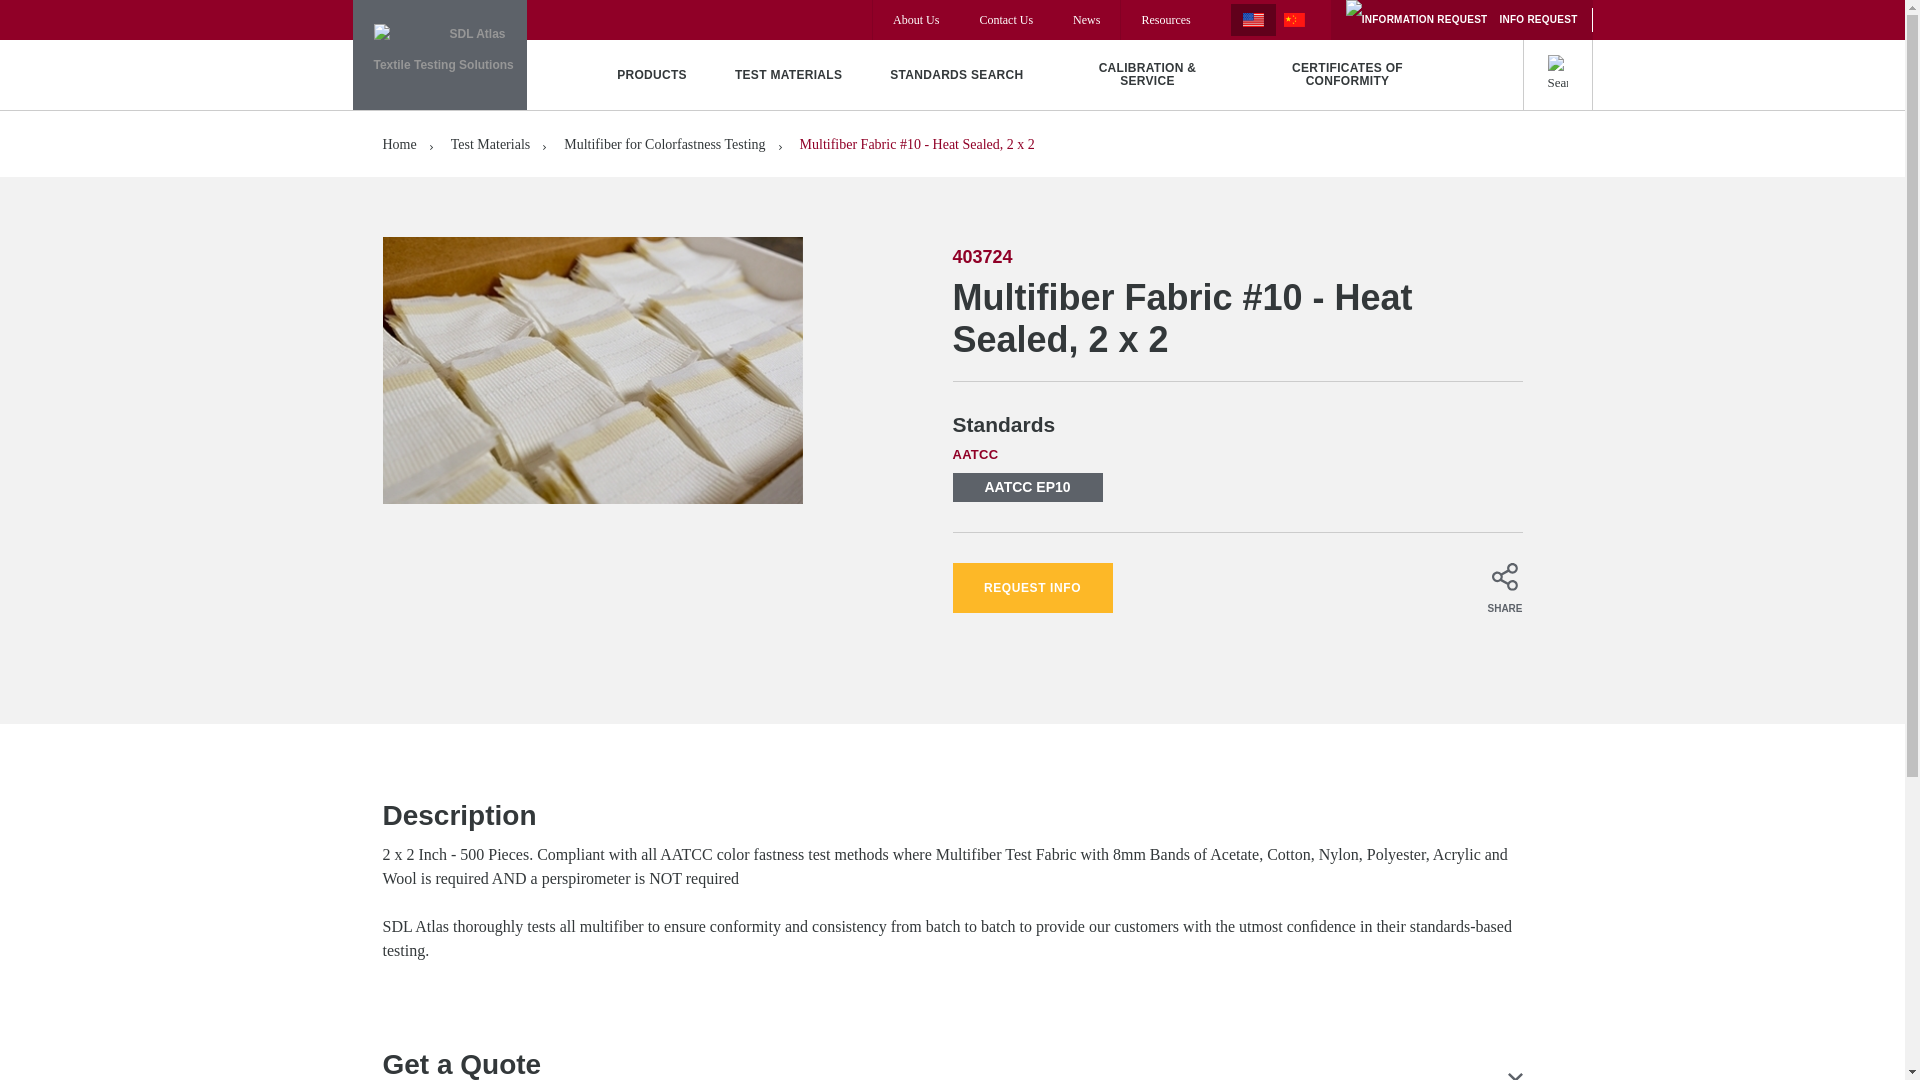  What do you see at coordinates (652, 74) in the screenshot?
I see `PRODUCTS` at bounding box center [652, 74].